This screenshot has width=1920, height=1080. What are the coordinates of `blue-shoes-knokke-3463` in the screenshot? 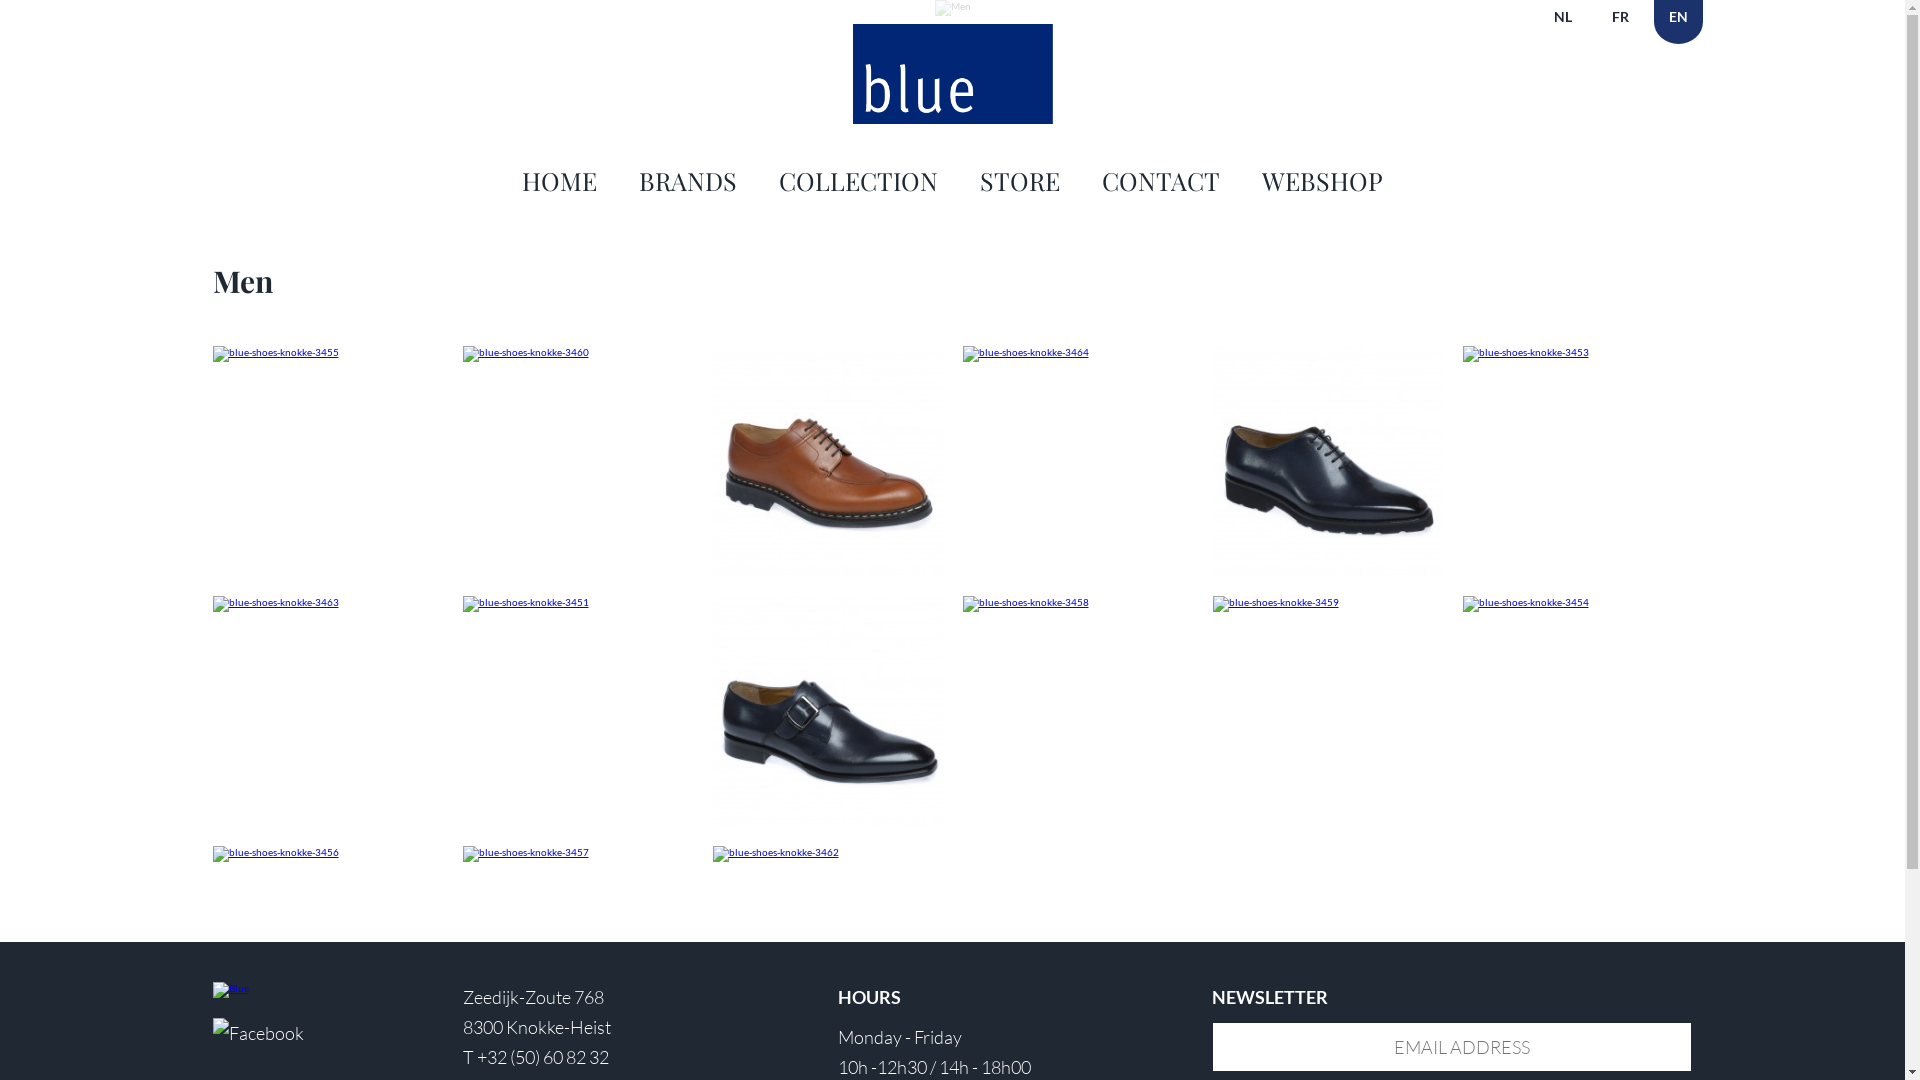 It's located at (327, 604).